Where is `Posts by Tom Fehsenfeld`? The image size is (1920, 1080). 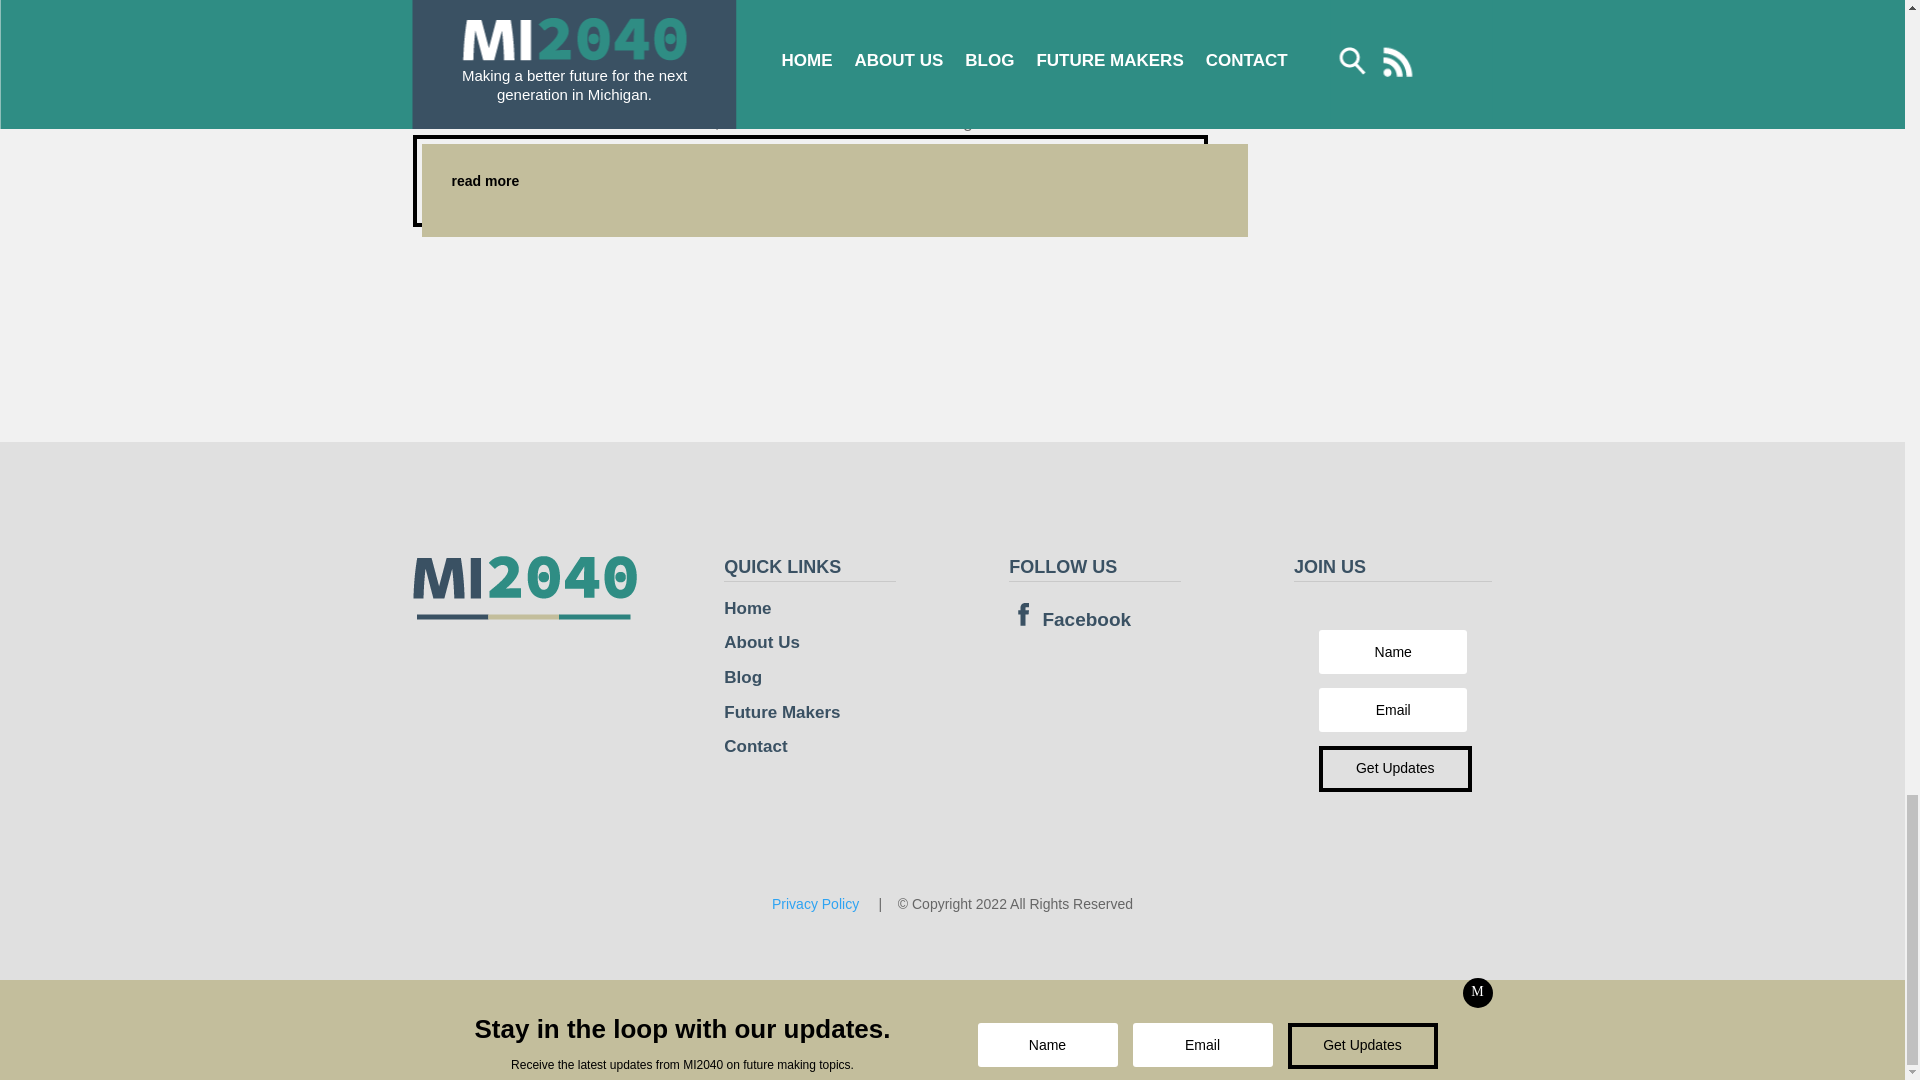 Posts by Tom Fehsenfeld is located at coordinates (496, 69).